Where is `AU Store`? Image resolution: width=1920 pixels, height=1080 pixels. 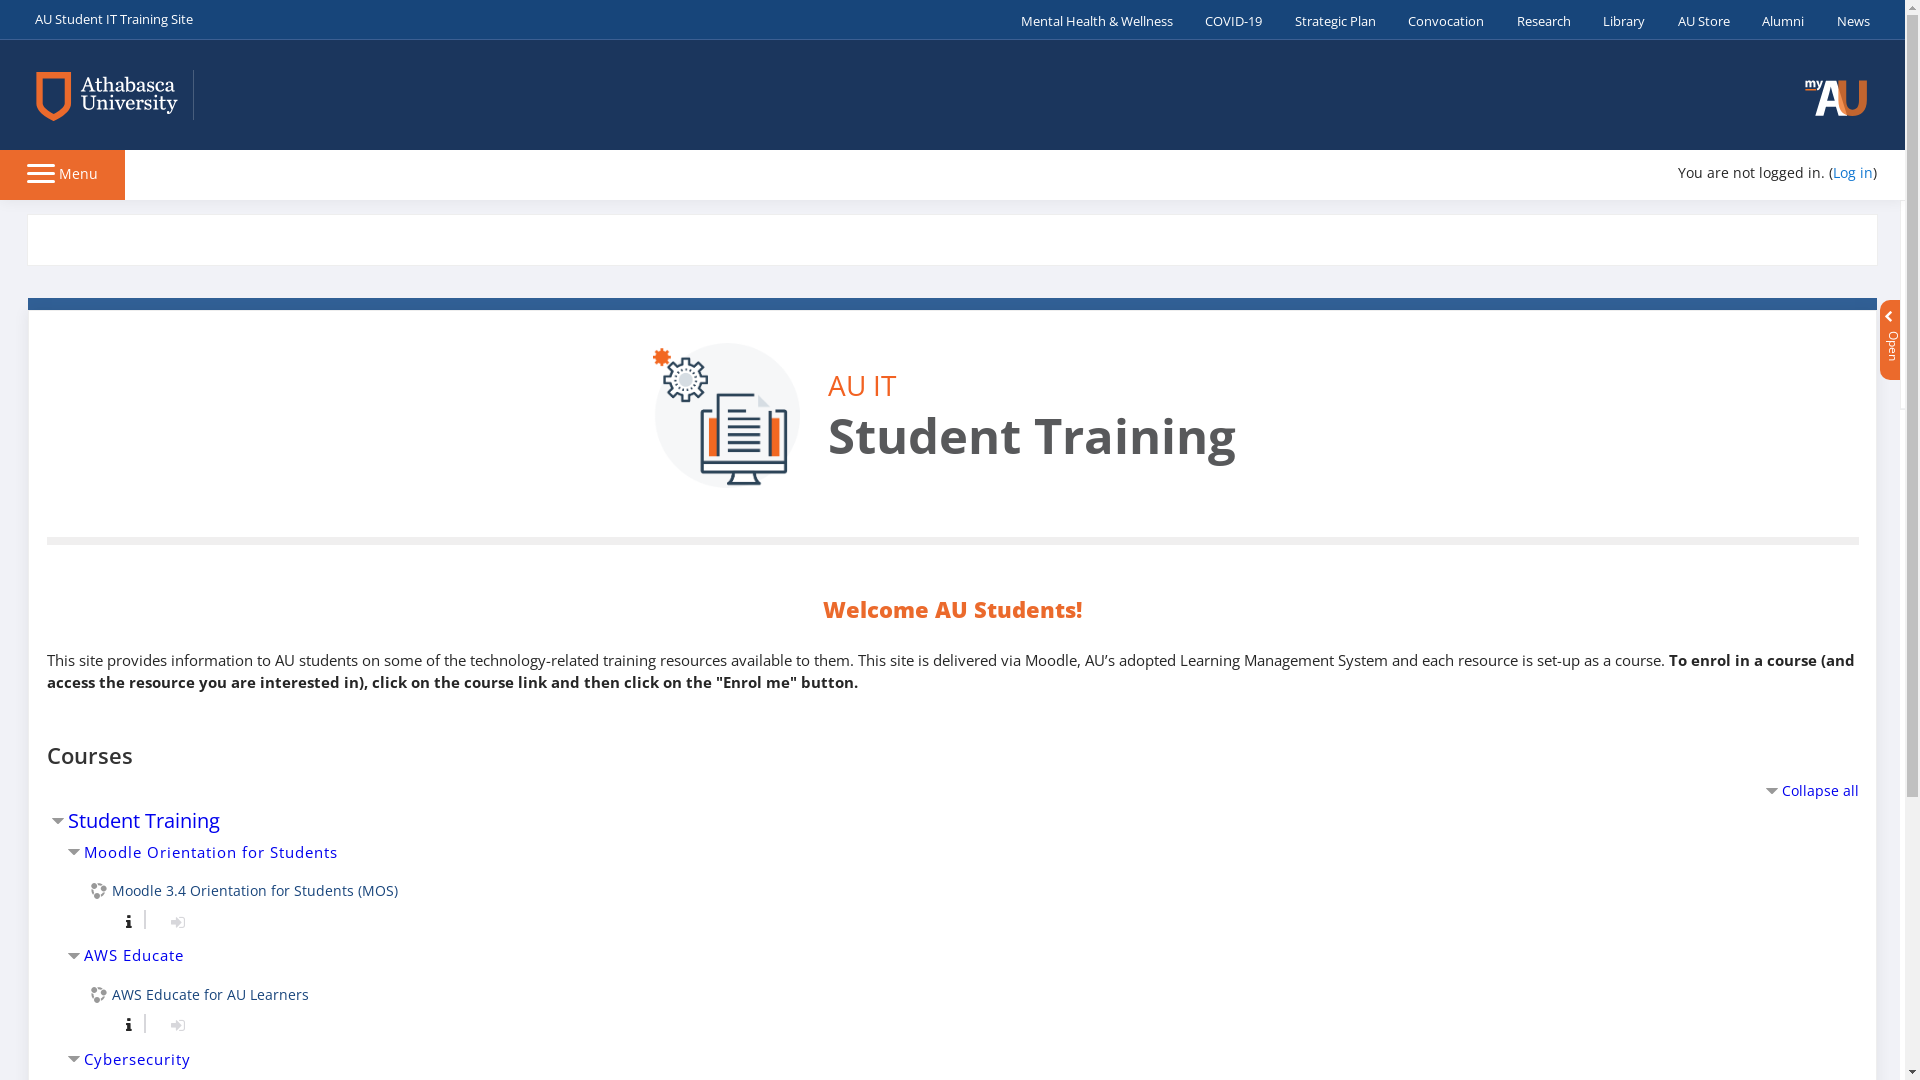
AU Store is located at coordinates (1696, 20).